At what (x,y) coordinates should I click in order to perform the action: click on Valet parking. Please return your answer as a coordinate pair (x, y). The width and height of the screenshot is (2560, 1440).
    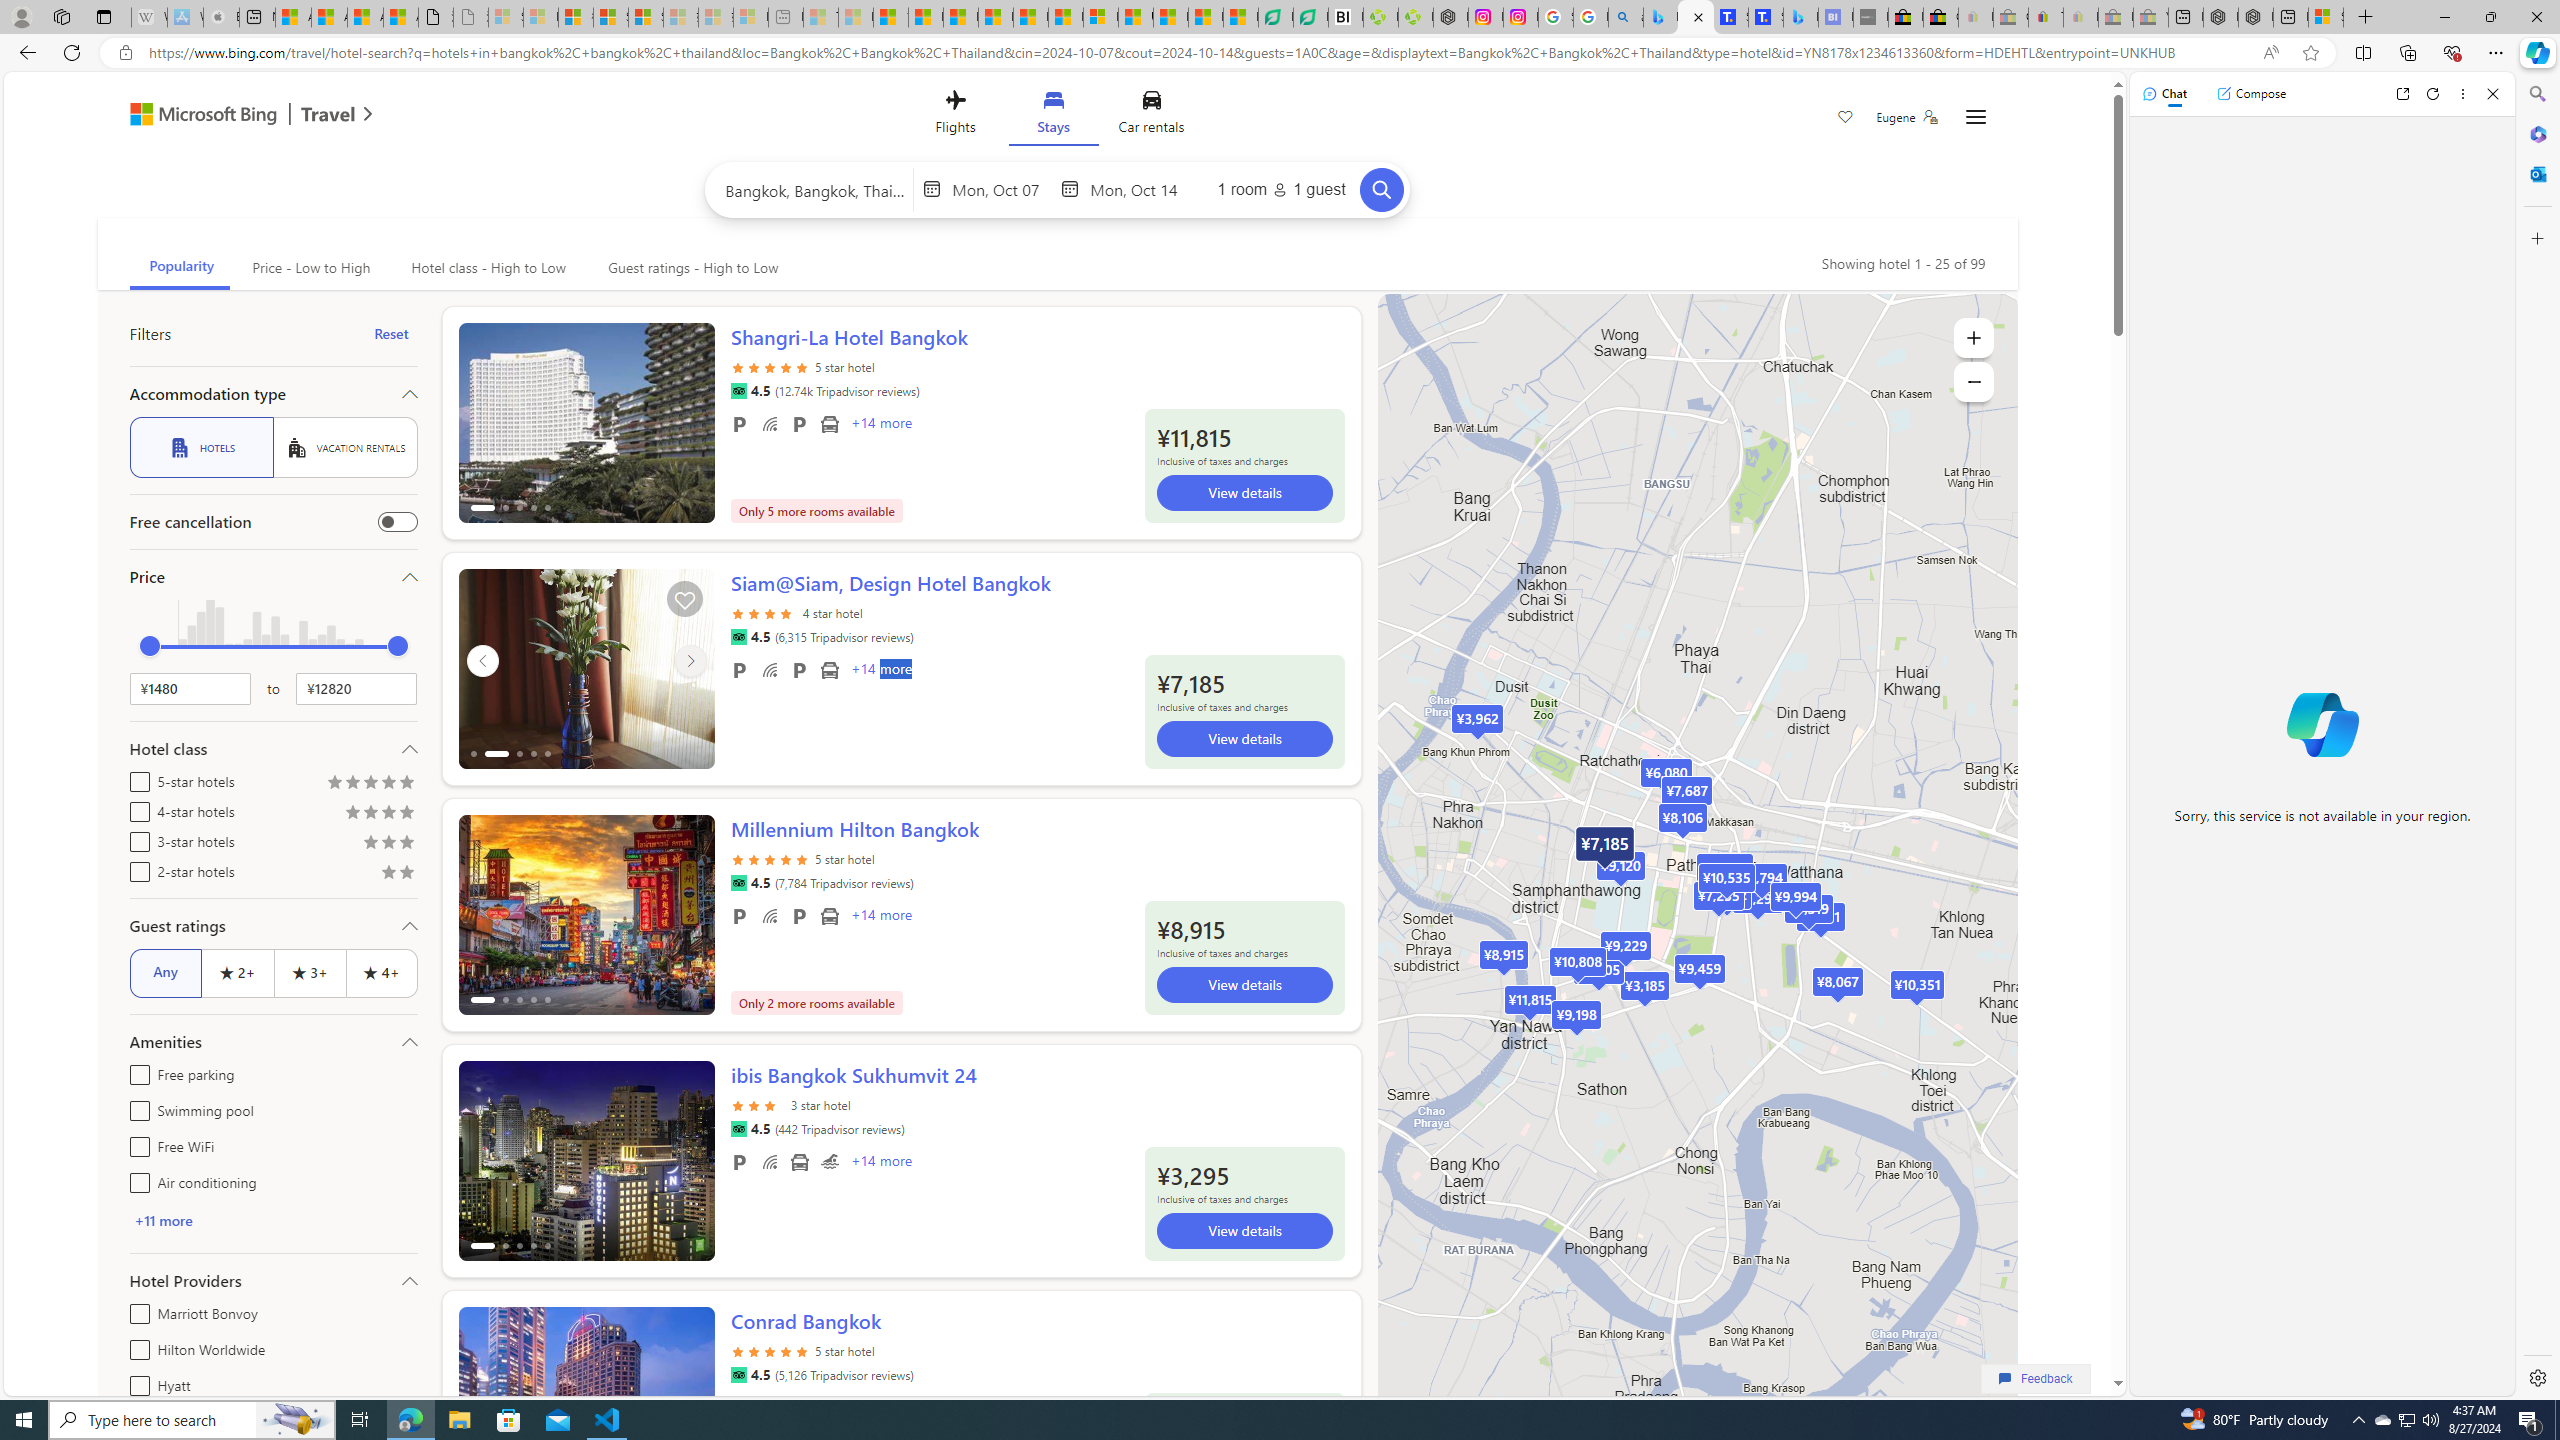
    Looking at the image, I should click on (800, 916).